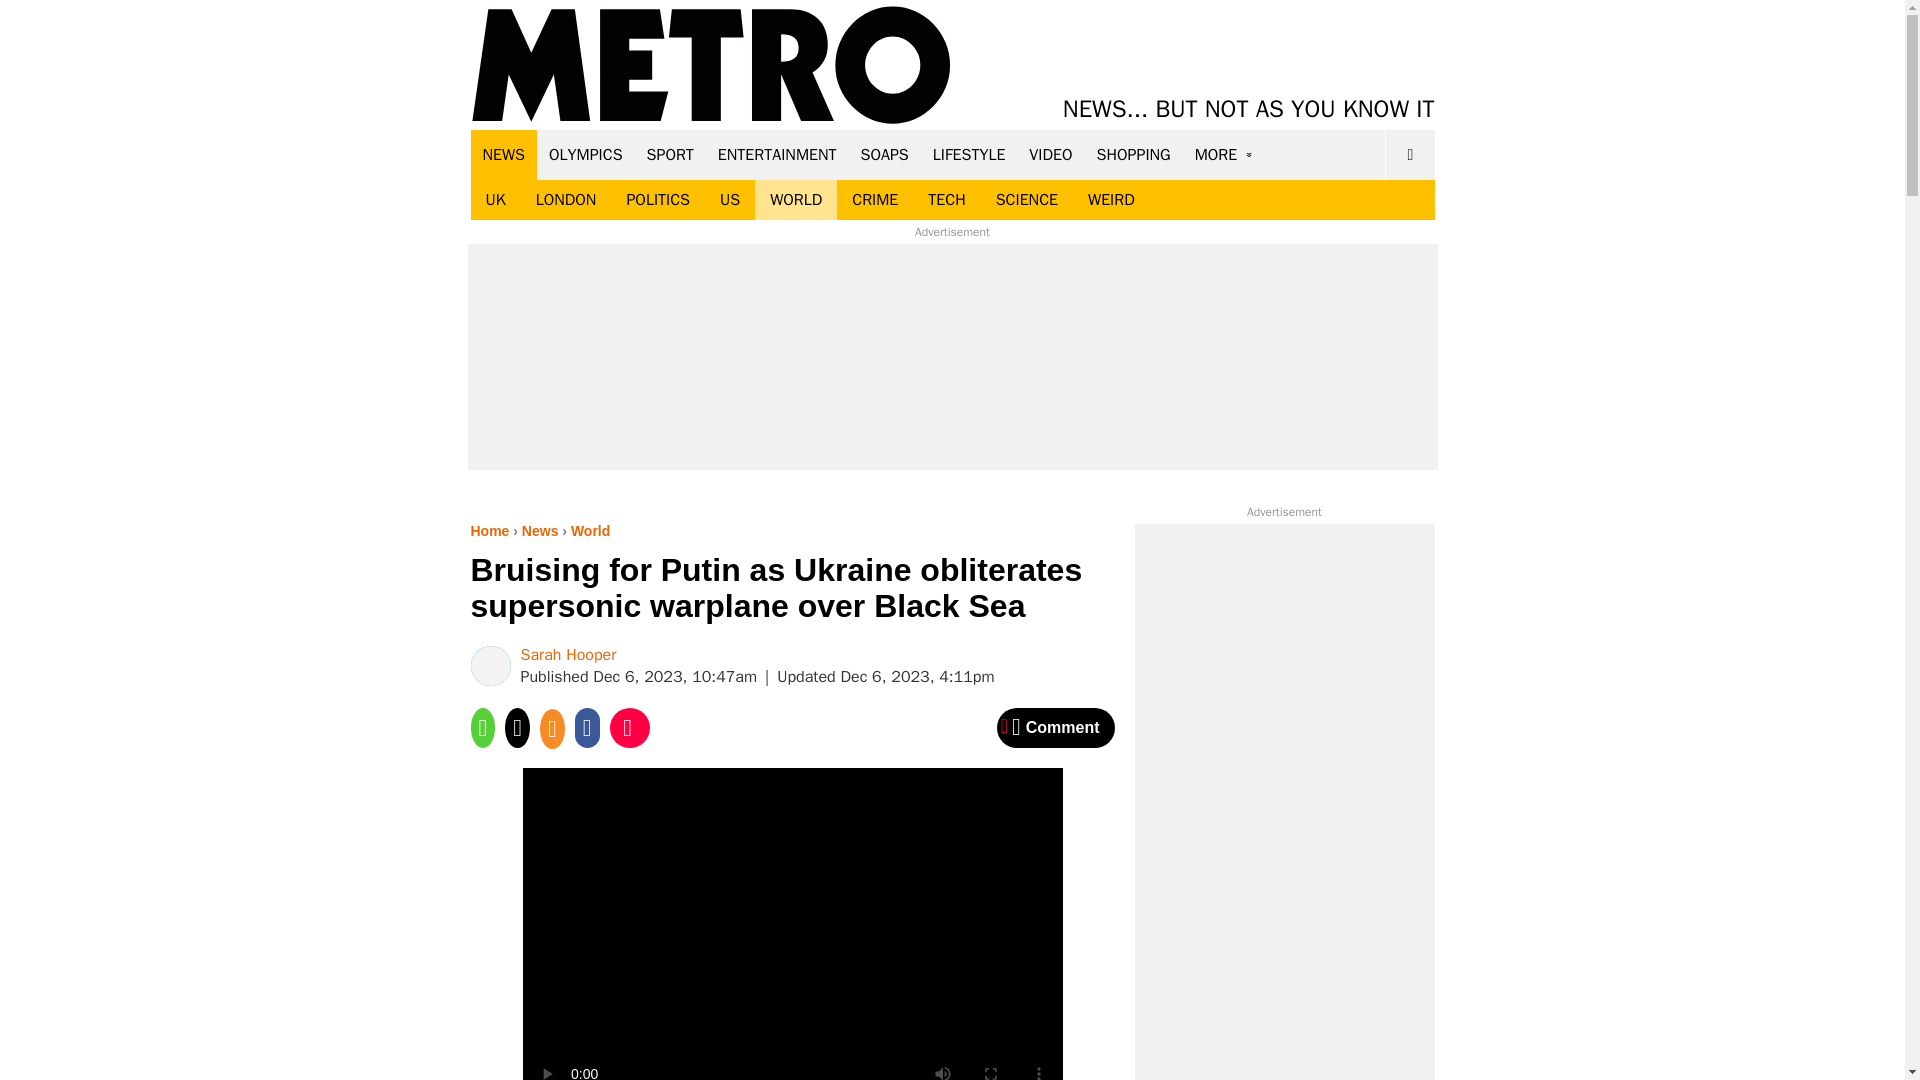 This screenshot has width=1920, height=1080. Describe the element at coordinates (729, 200) in the screenshot. I see `US` at that location.